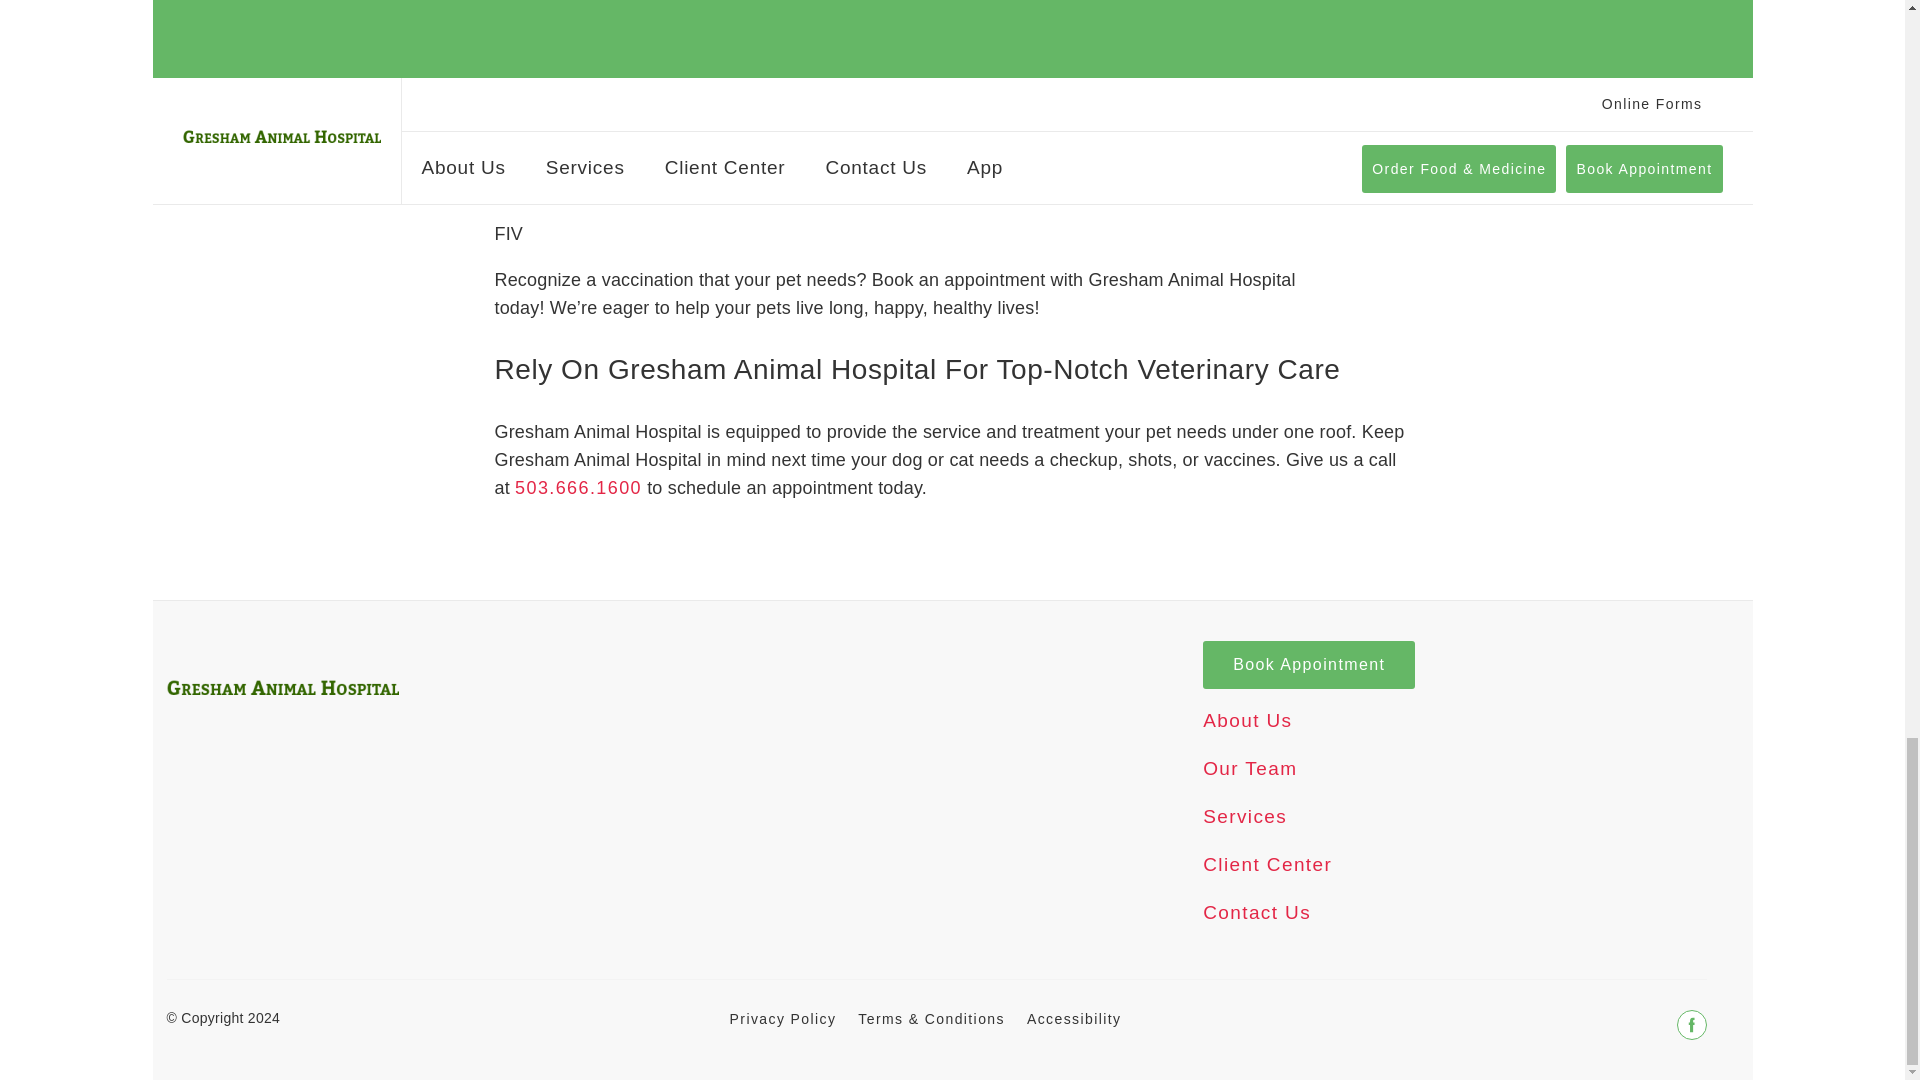 Image resolution: width=1920 pixels, height=1080 pixels. What do you see at coordinates (1309, 705) in the screenshot?
I see `Book Appointment` at bounding box center [1309, 705].